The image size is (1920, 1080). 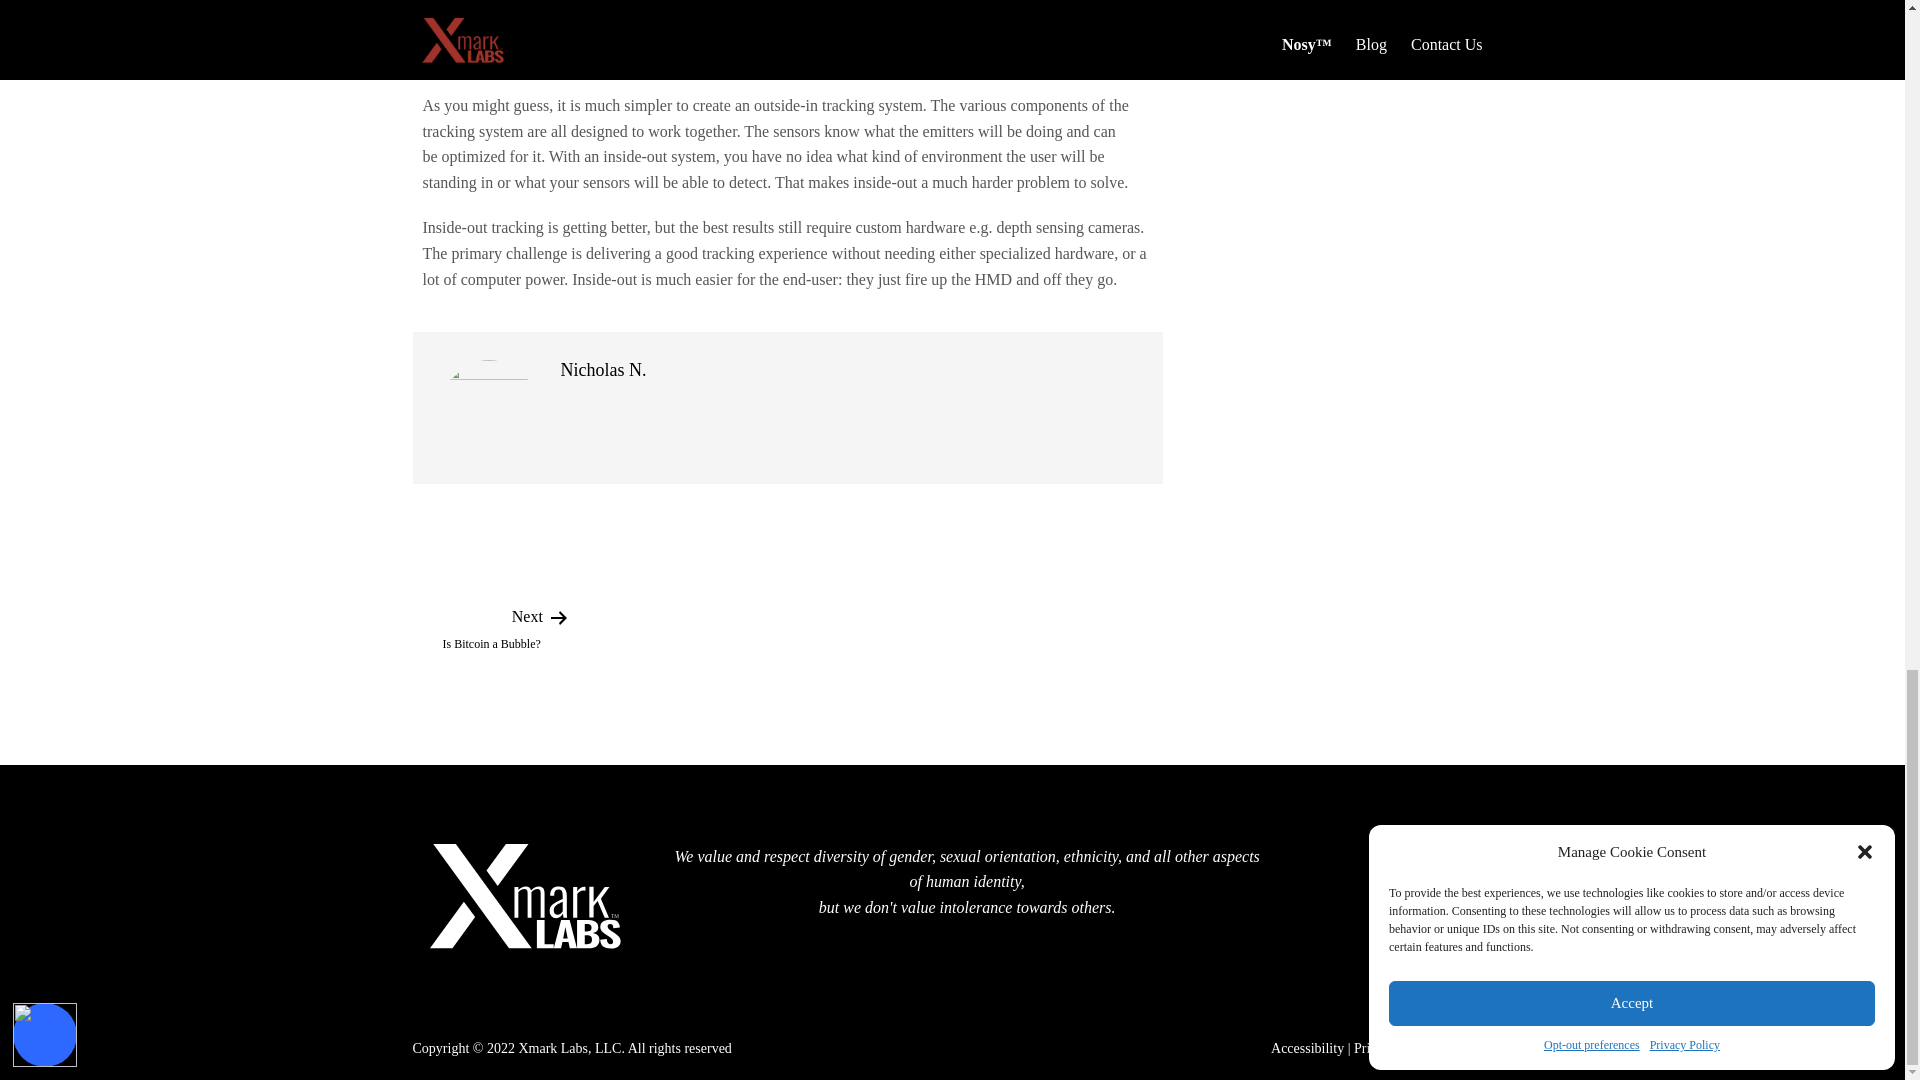 I want to click on Contact, so click(x=491, y=628).